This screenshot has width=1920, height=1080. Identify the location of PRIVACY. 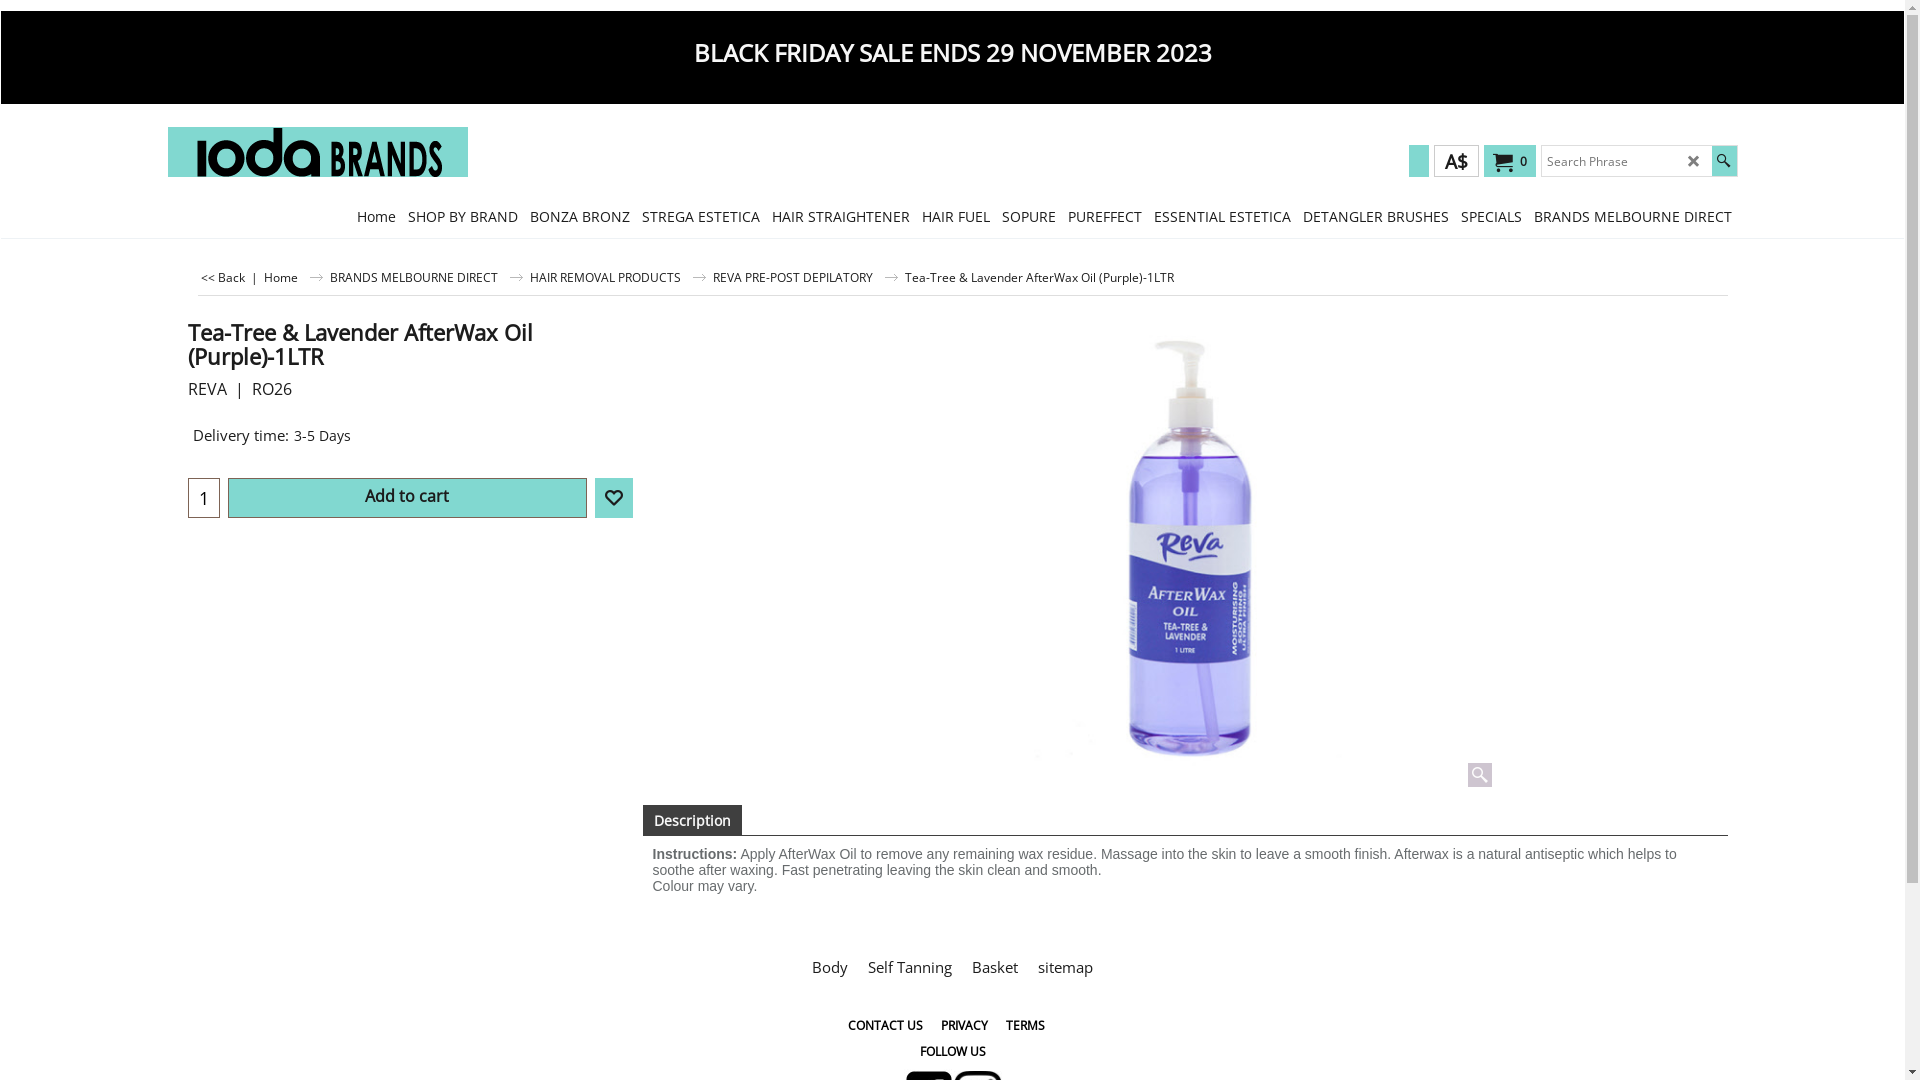
(964, 1026).